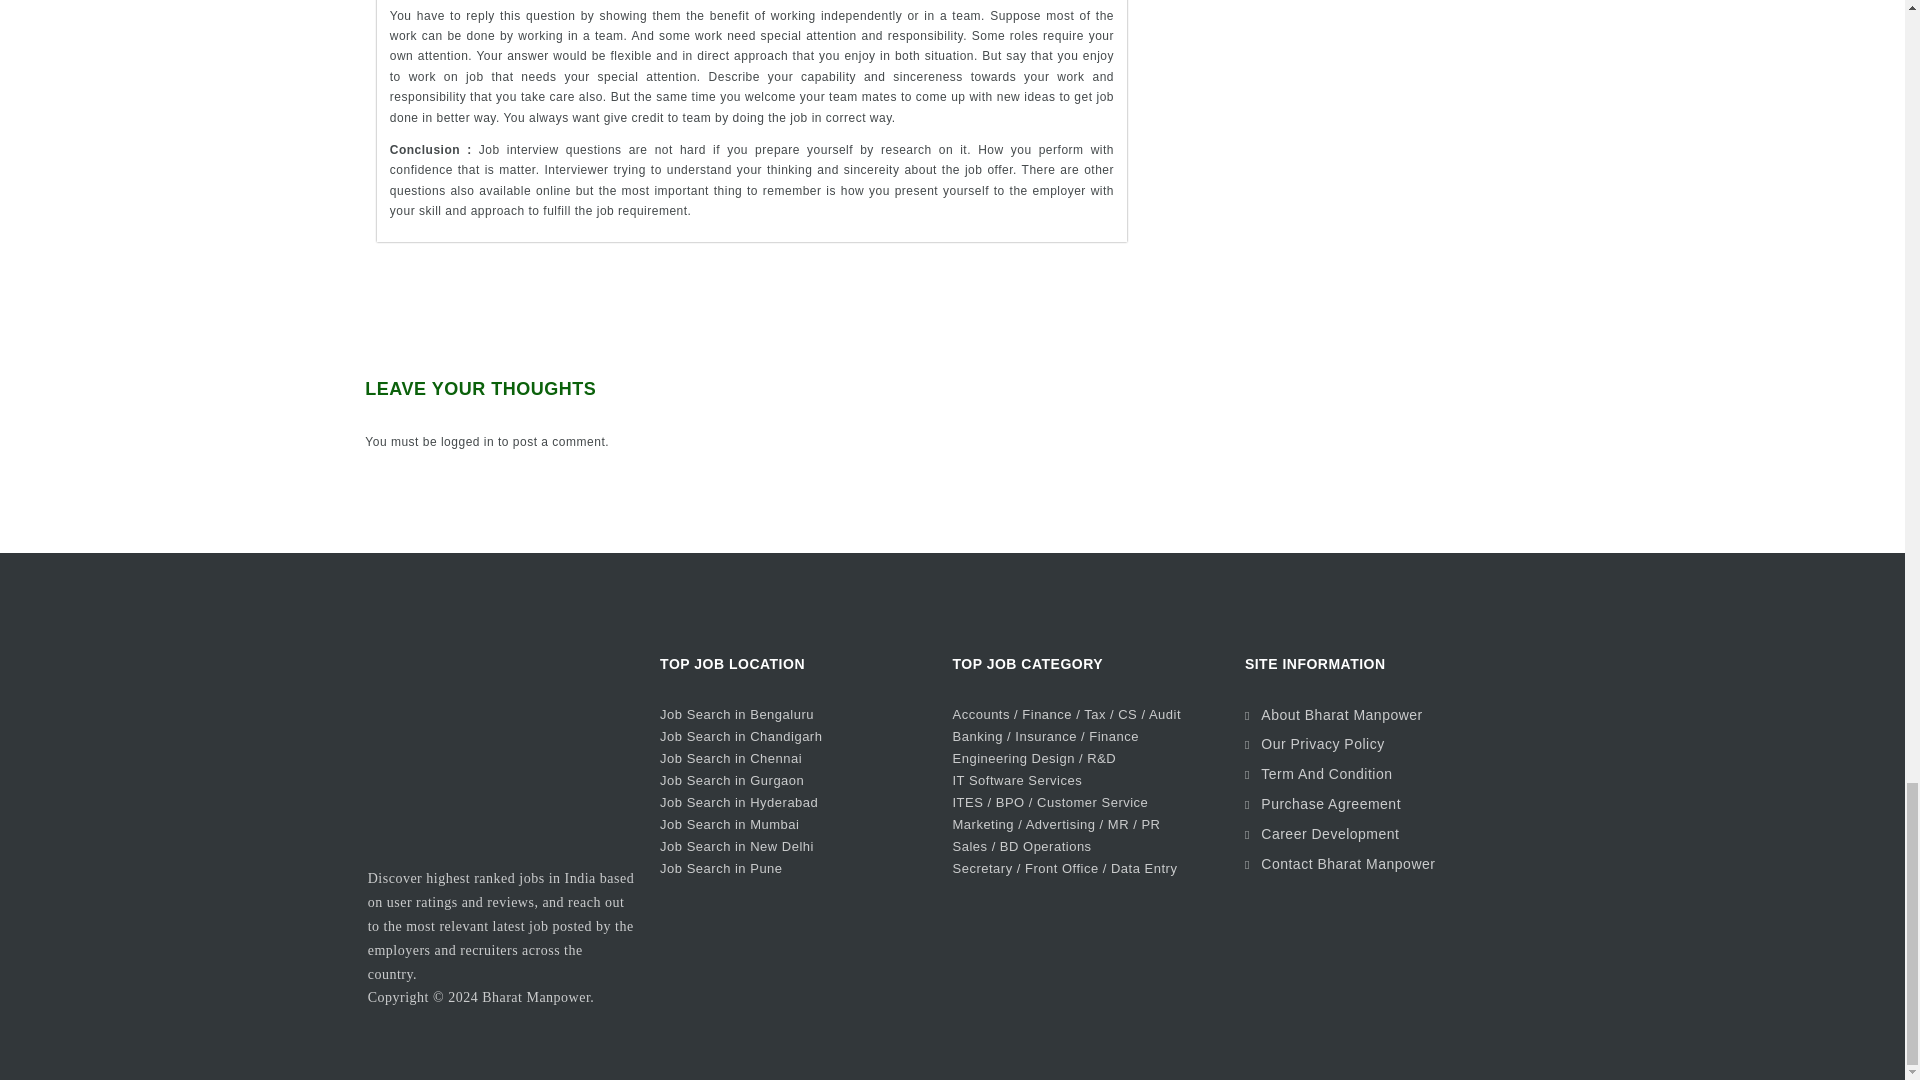  What do you see at coordinates (1342, 714) in the screenshot?
I see `About Bharat Manpower` at bounding box center [1342, 714].